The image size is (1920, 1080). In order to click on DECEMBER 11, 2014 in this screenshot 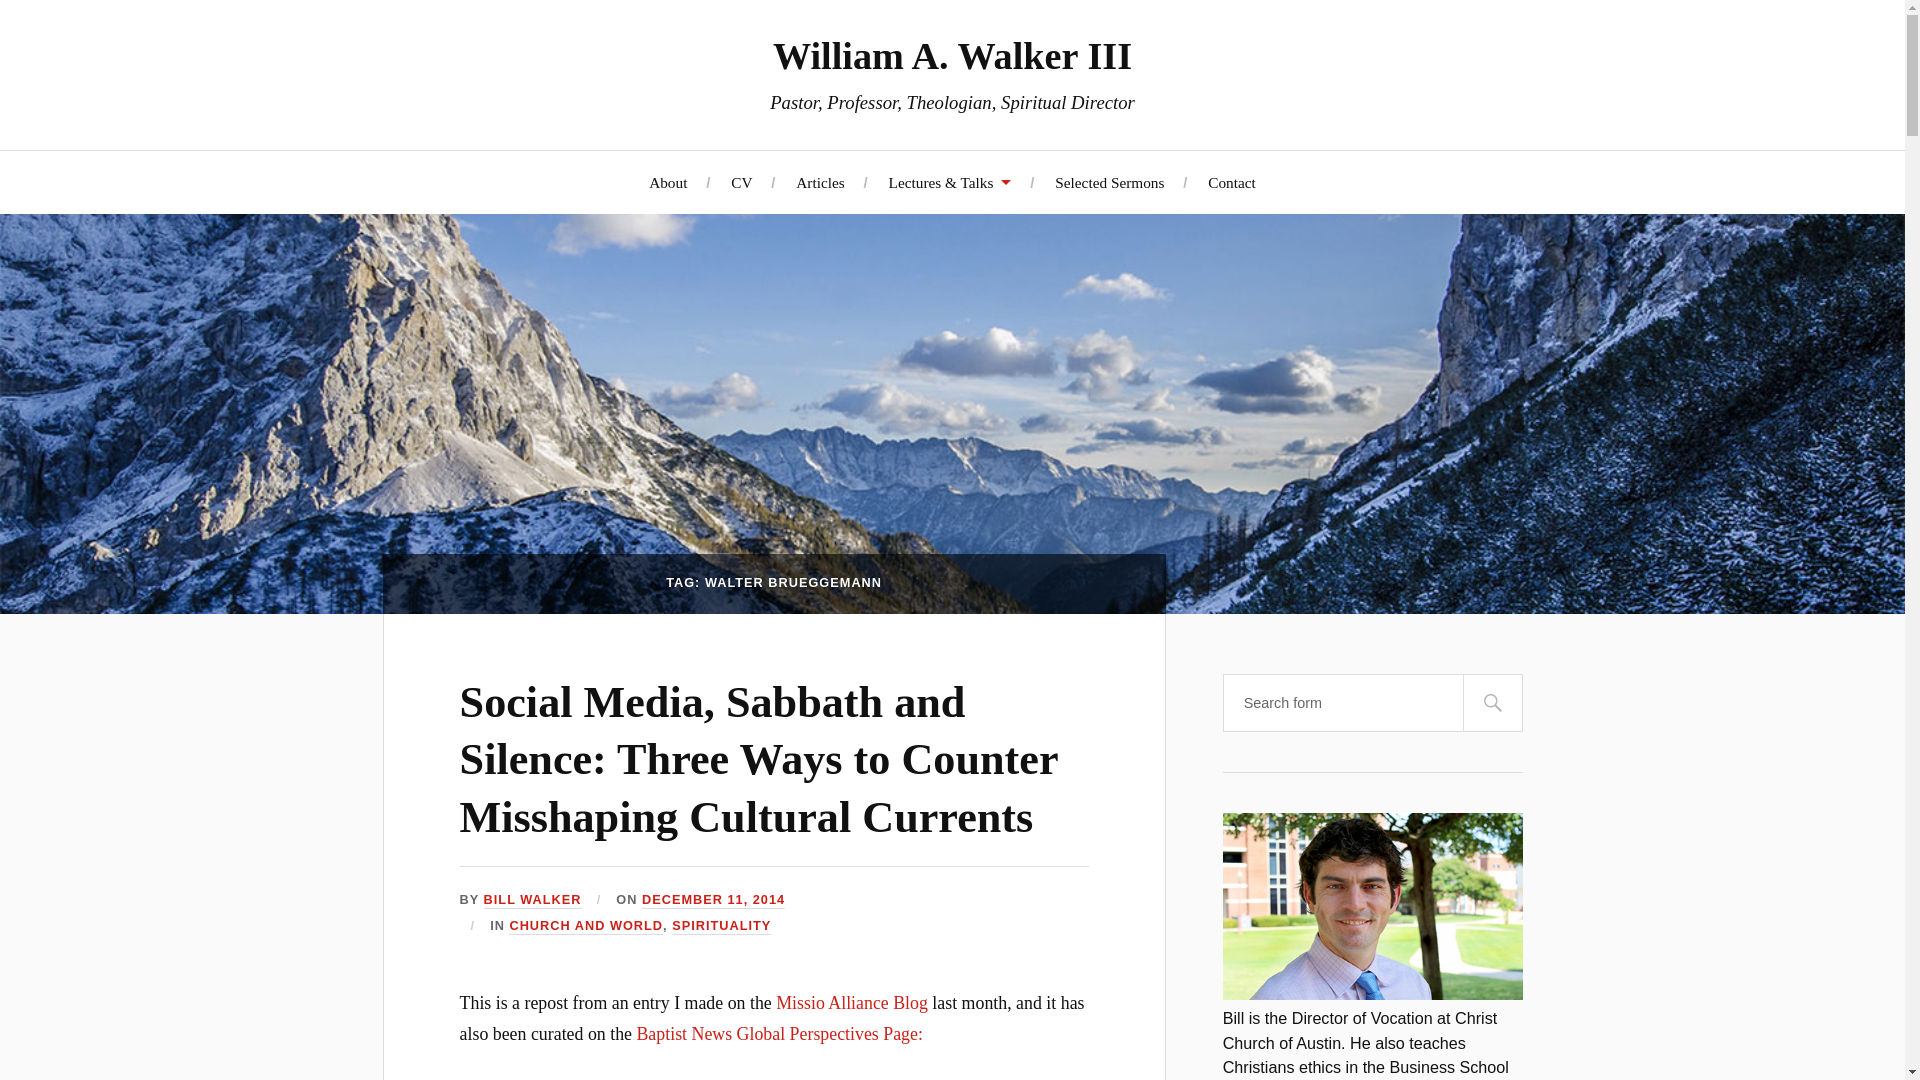, I will do `click(713, 900)`.